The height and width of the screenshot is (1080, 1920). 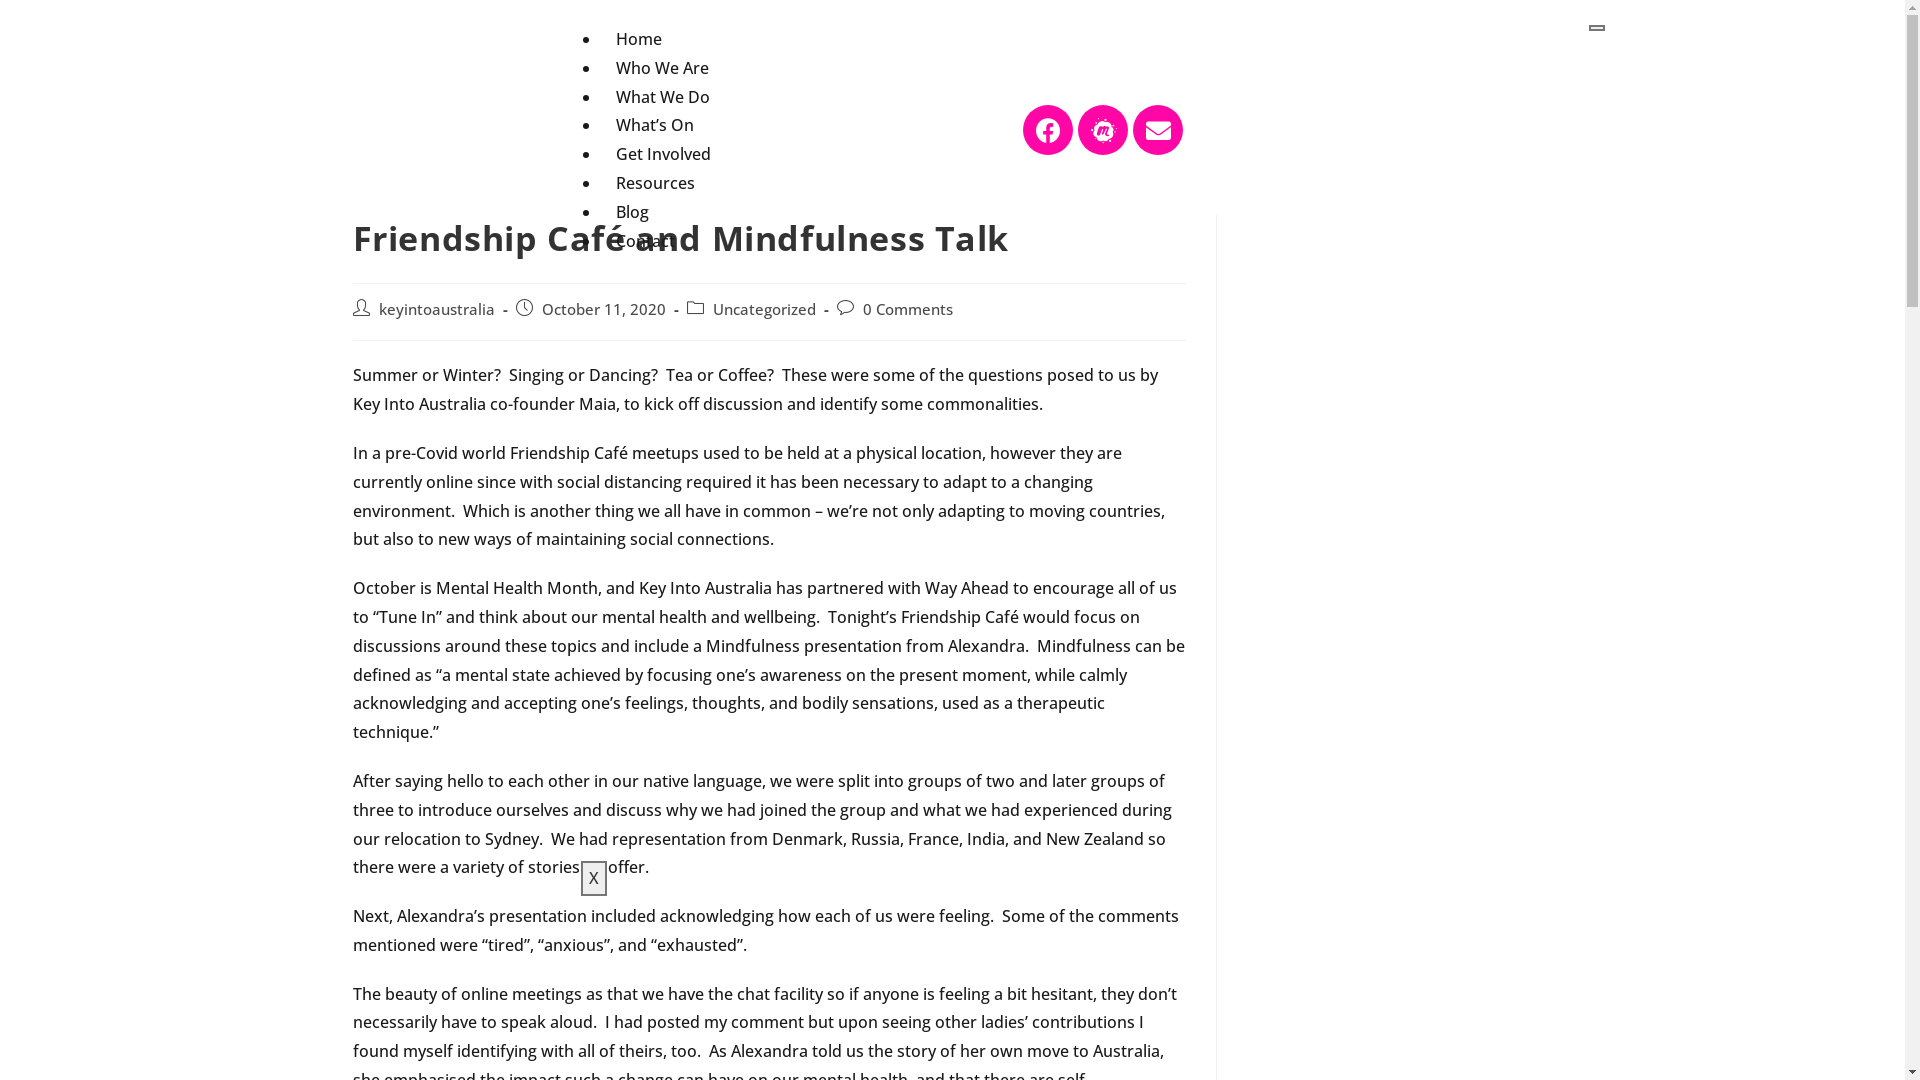 What do you see at coordinates (663, 97) in the screenshot?
I see `What We Do` at bounding box center [663, 97].